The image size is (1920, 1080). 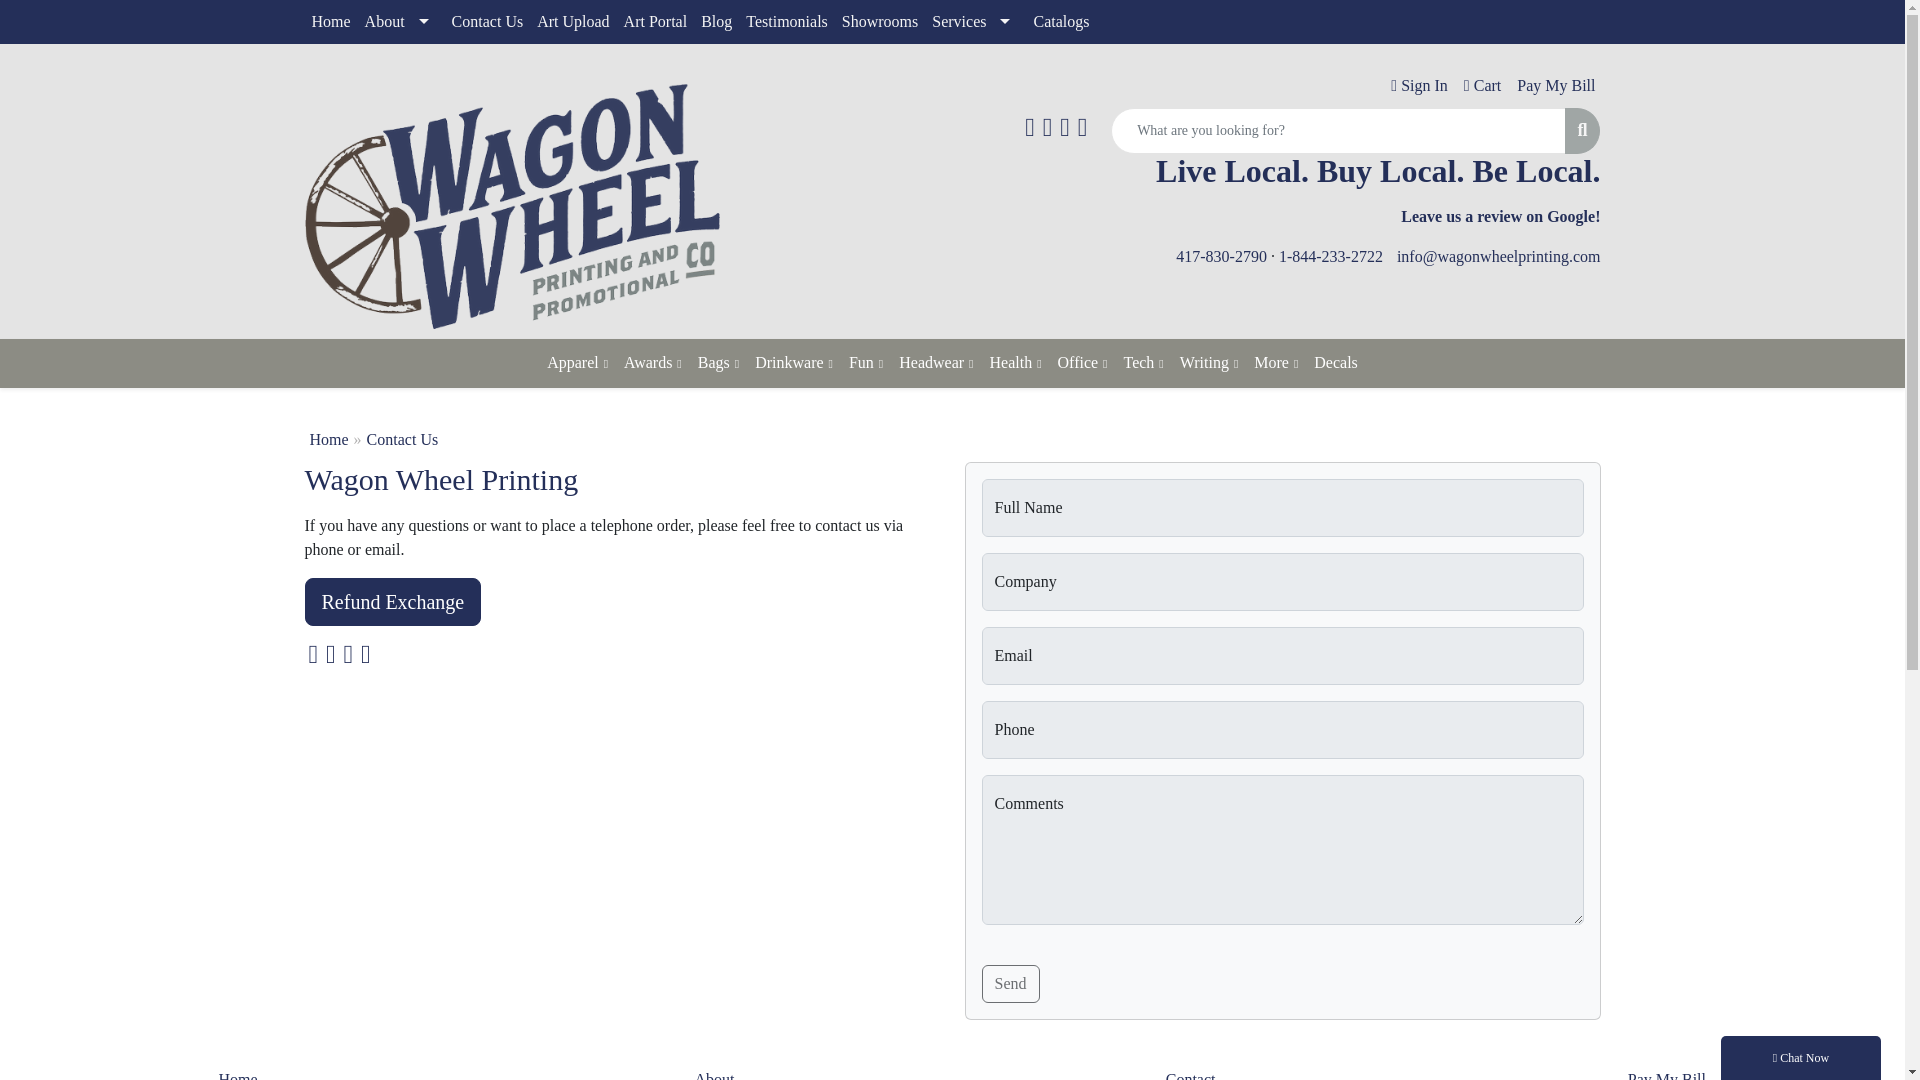 What do you see at coordinates (401, 22) in the screenshot?
I see `About` at bounding box center [401, 22].